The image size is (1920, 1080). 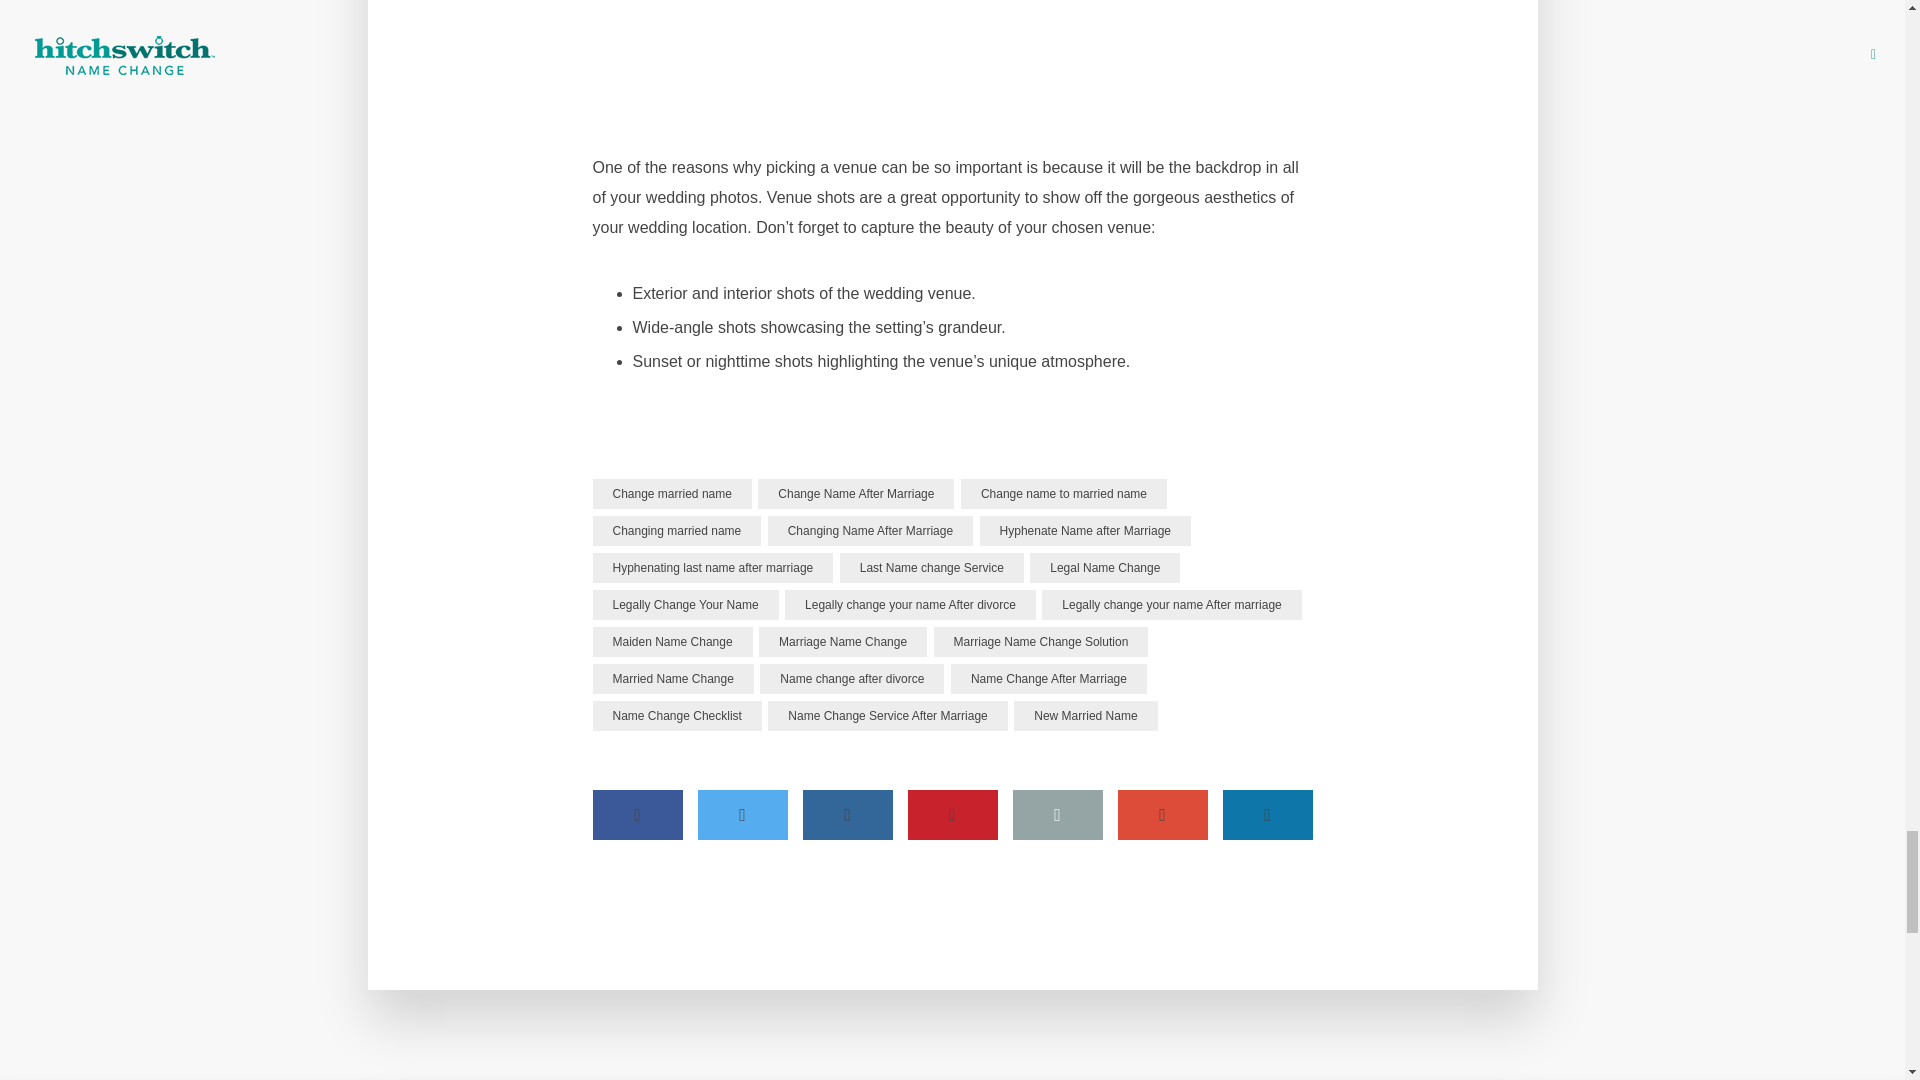 I want to click on New Married Name, so click(x=1085, y=716).